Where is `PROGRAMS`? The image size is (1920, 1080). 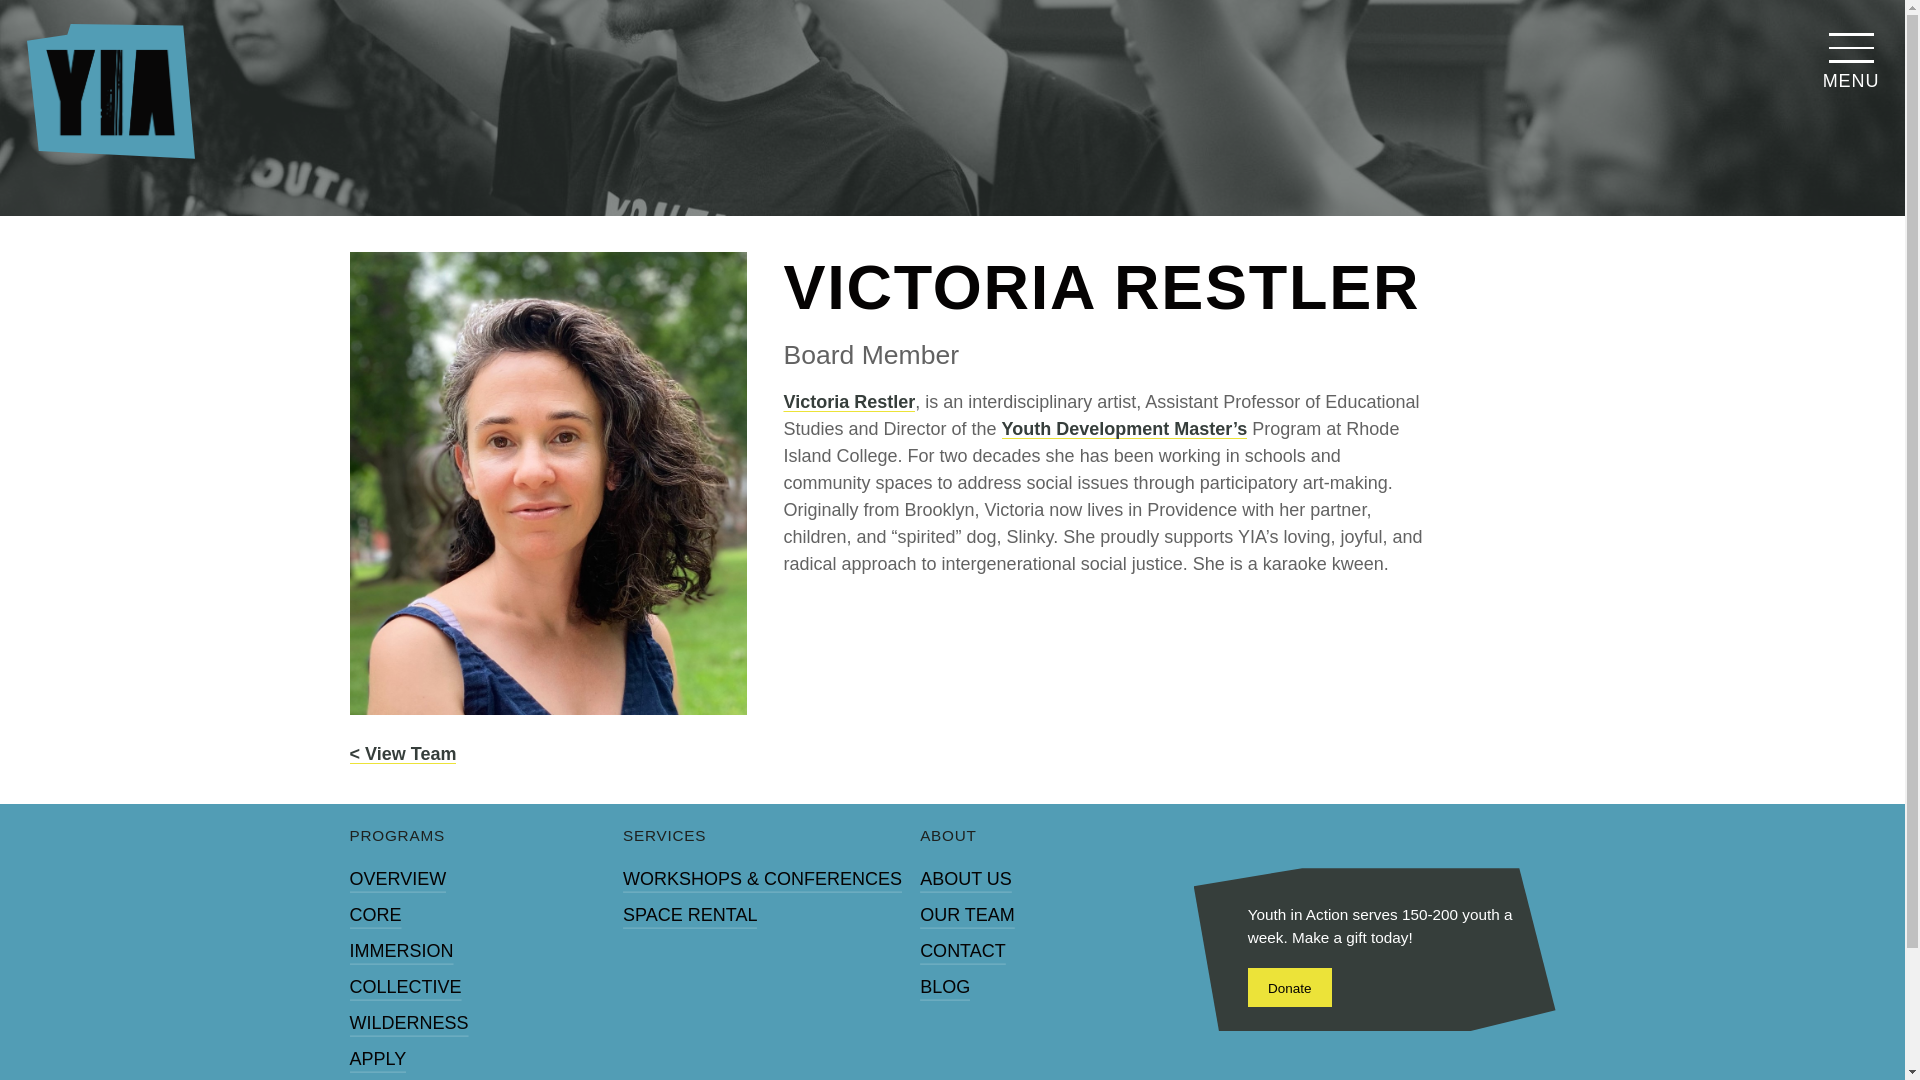
PROGRAMS is located at coordinates (397, 836).